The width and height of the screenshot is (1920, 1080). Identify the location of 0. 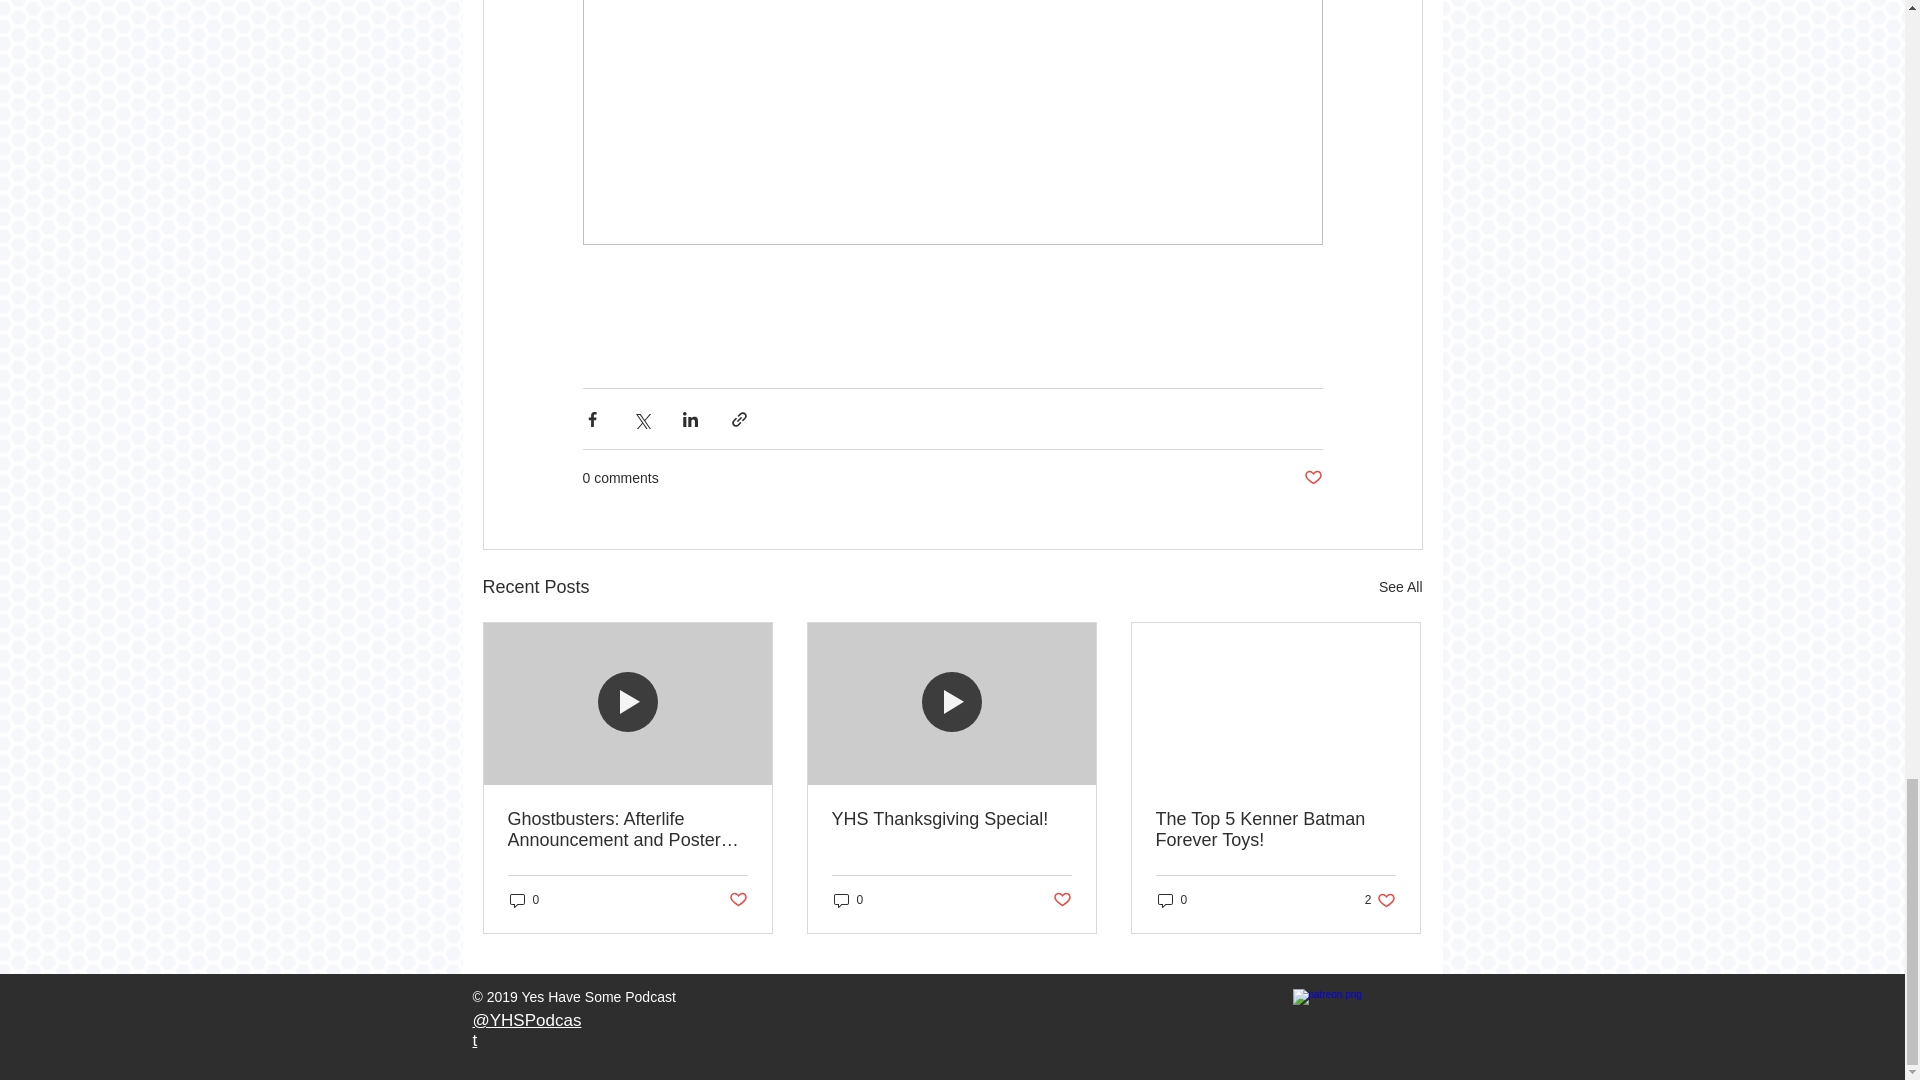
(1172, 899).